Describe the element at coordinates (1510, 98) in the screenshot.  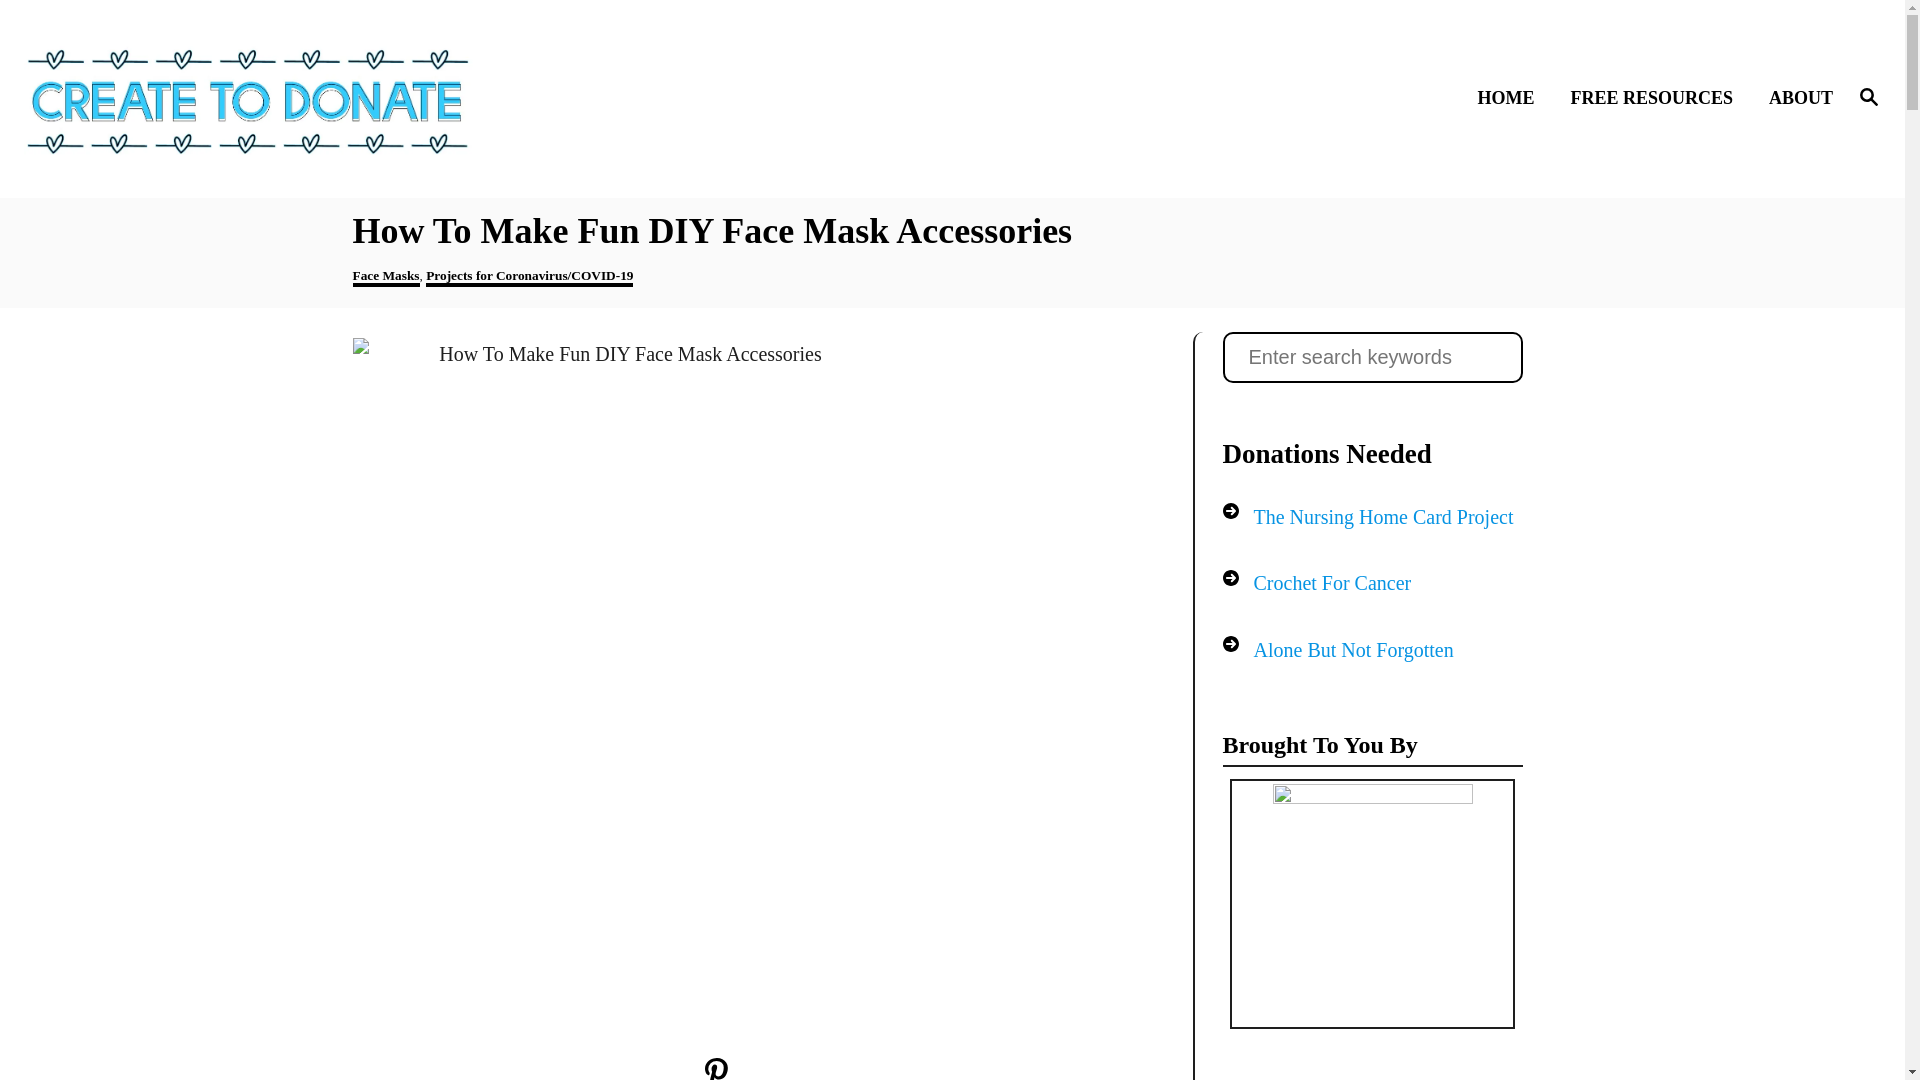
I see `HOME` at that location.